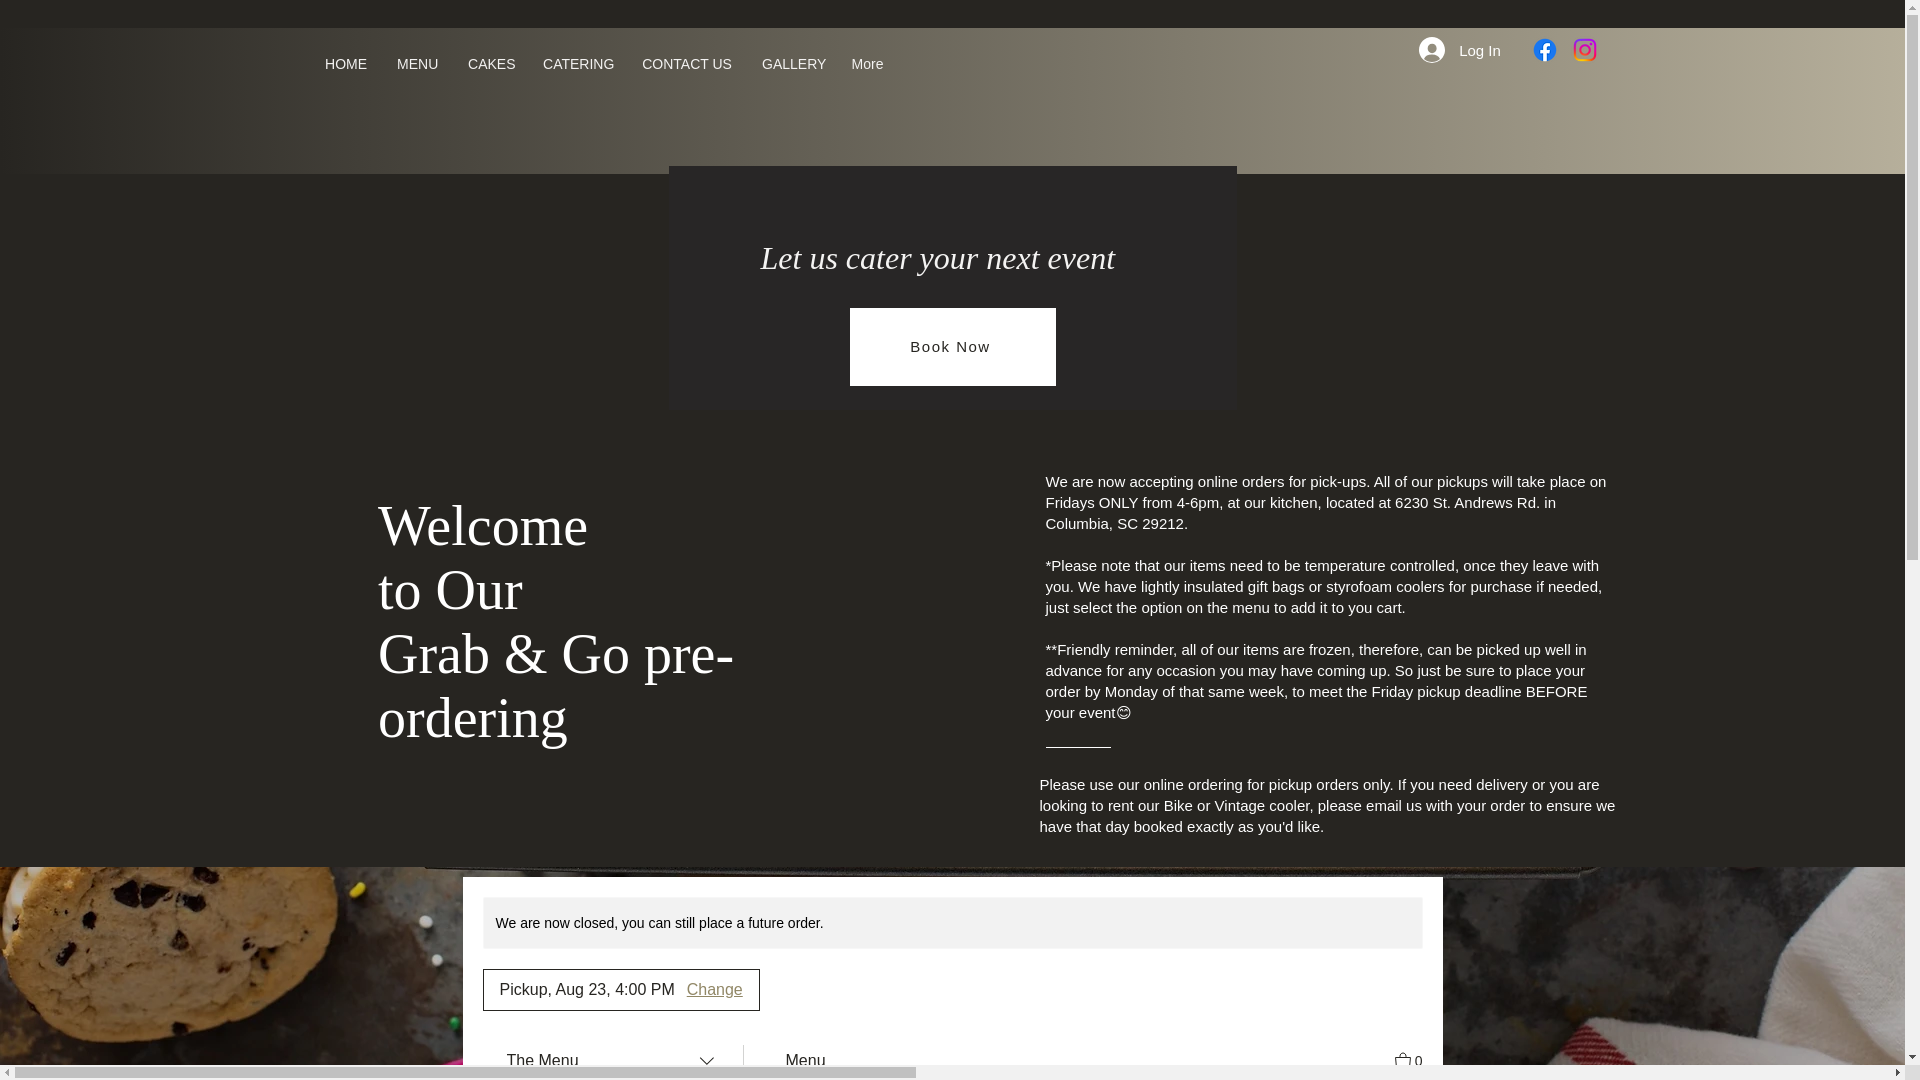 The width and height of the screenshot is (1920, 1080). What do you see at coordinates (686, 64) in the screenshot?
I see `CONTACT US` at bounding box center [686, 64].